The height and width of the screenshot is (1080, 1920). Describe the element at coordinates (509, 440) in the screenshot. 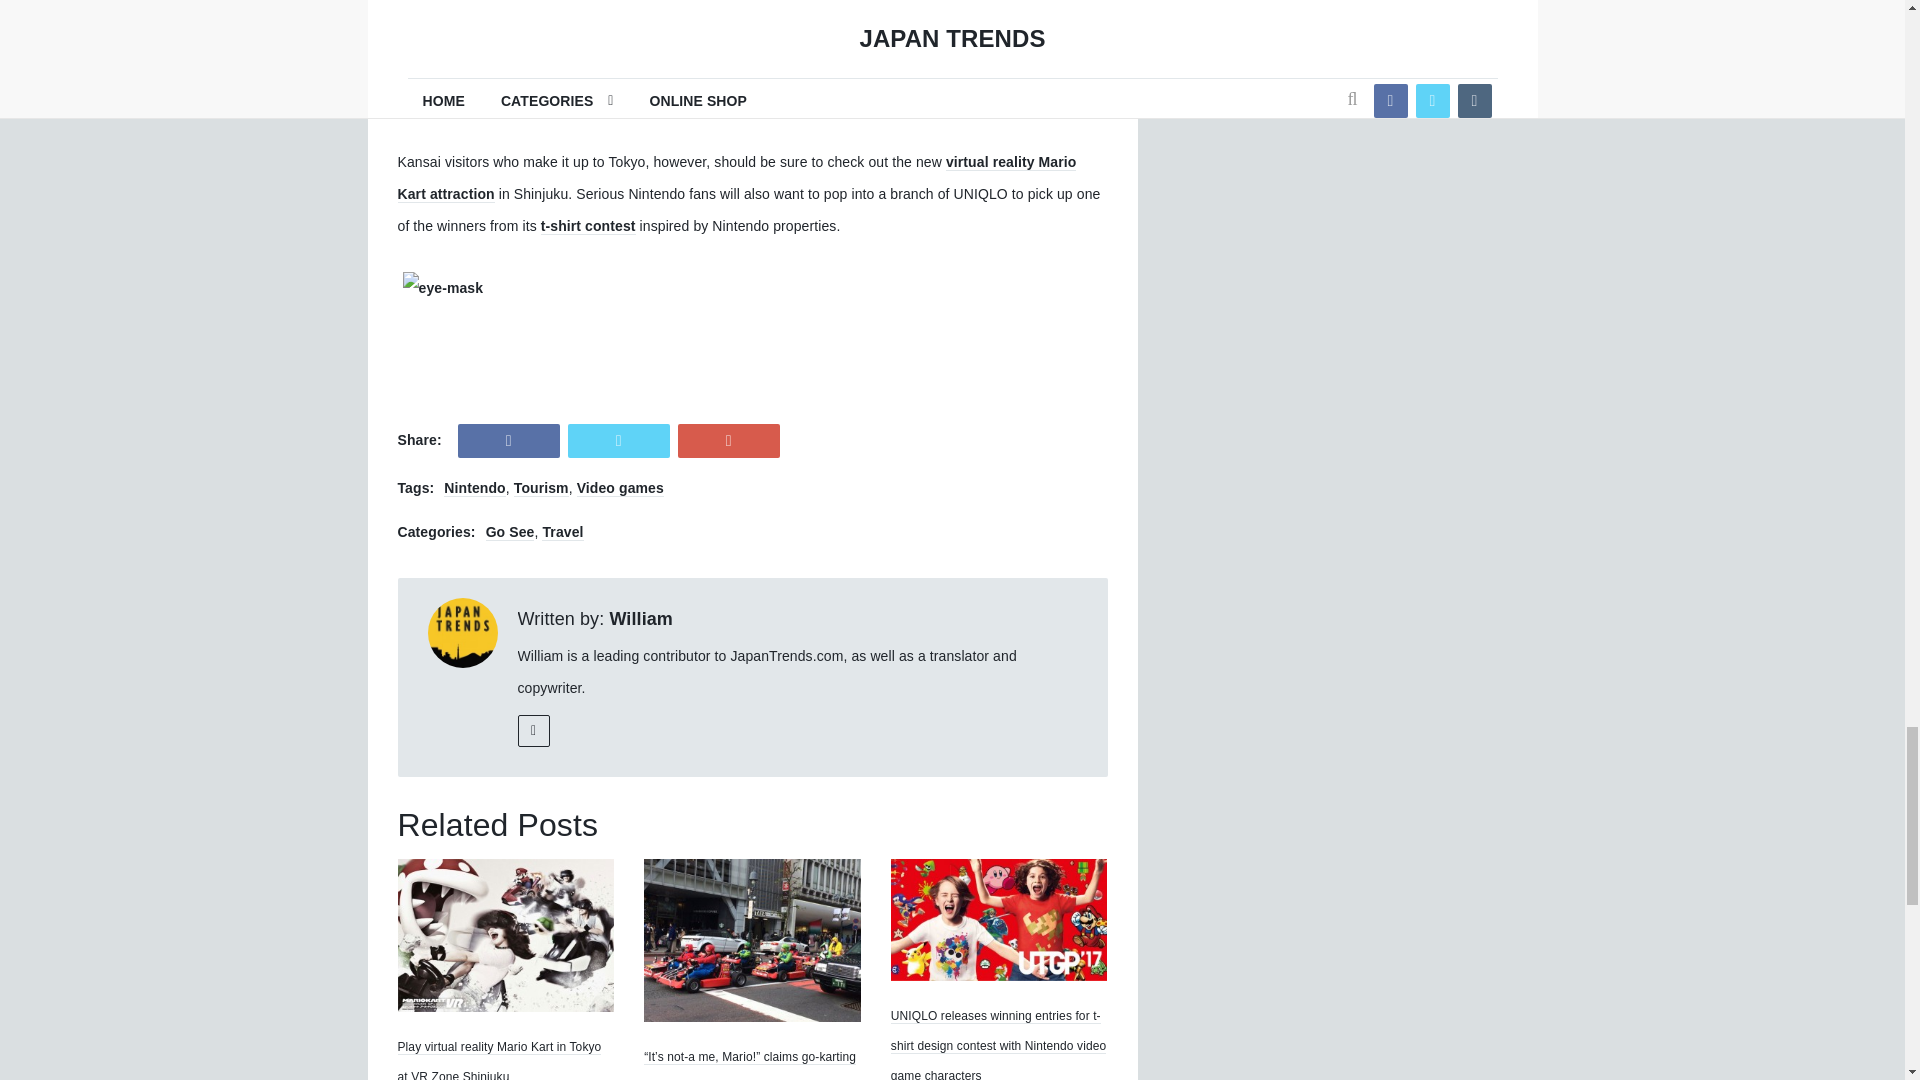

I see `Share to Facebook` at that location.